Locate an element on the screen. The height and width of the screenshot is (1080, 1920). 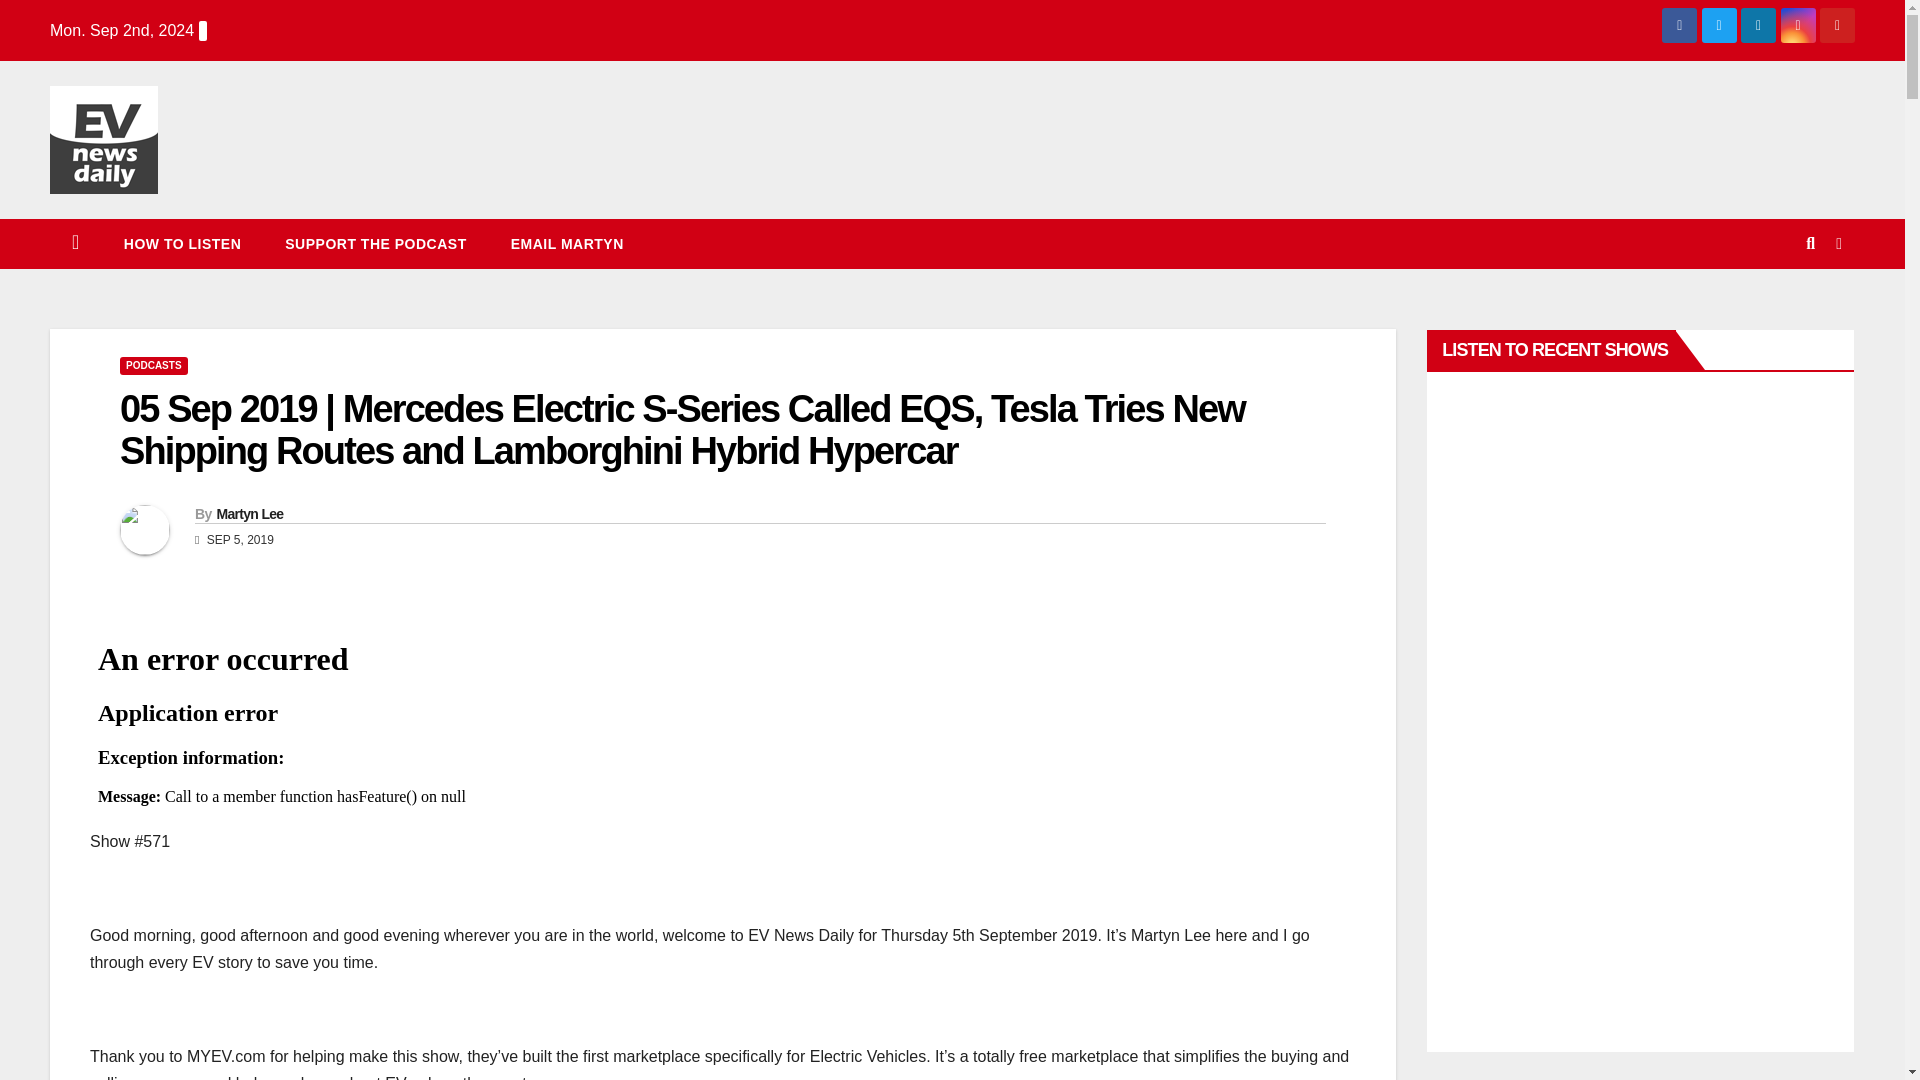
SUPPORT THE PODCAST is located at coordinates (375, 244).